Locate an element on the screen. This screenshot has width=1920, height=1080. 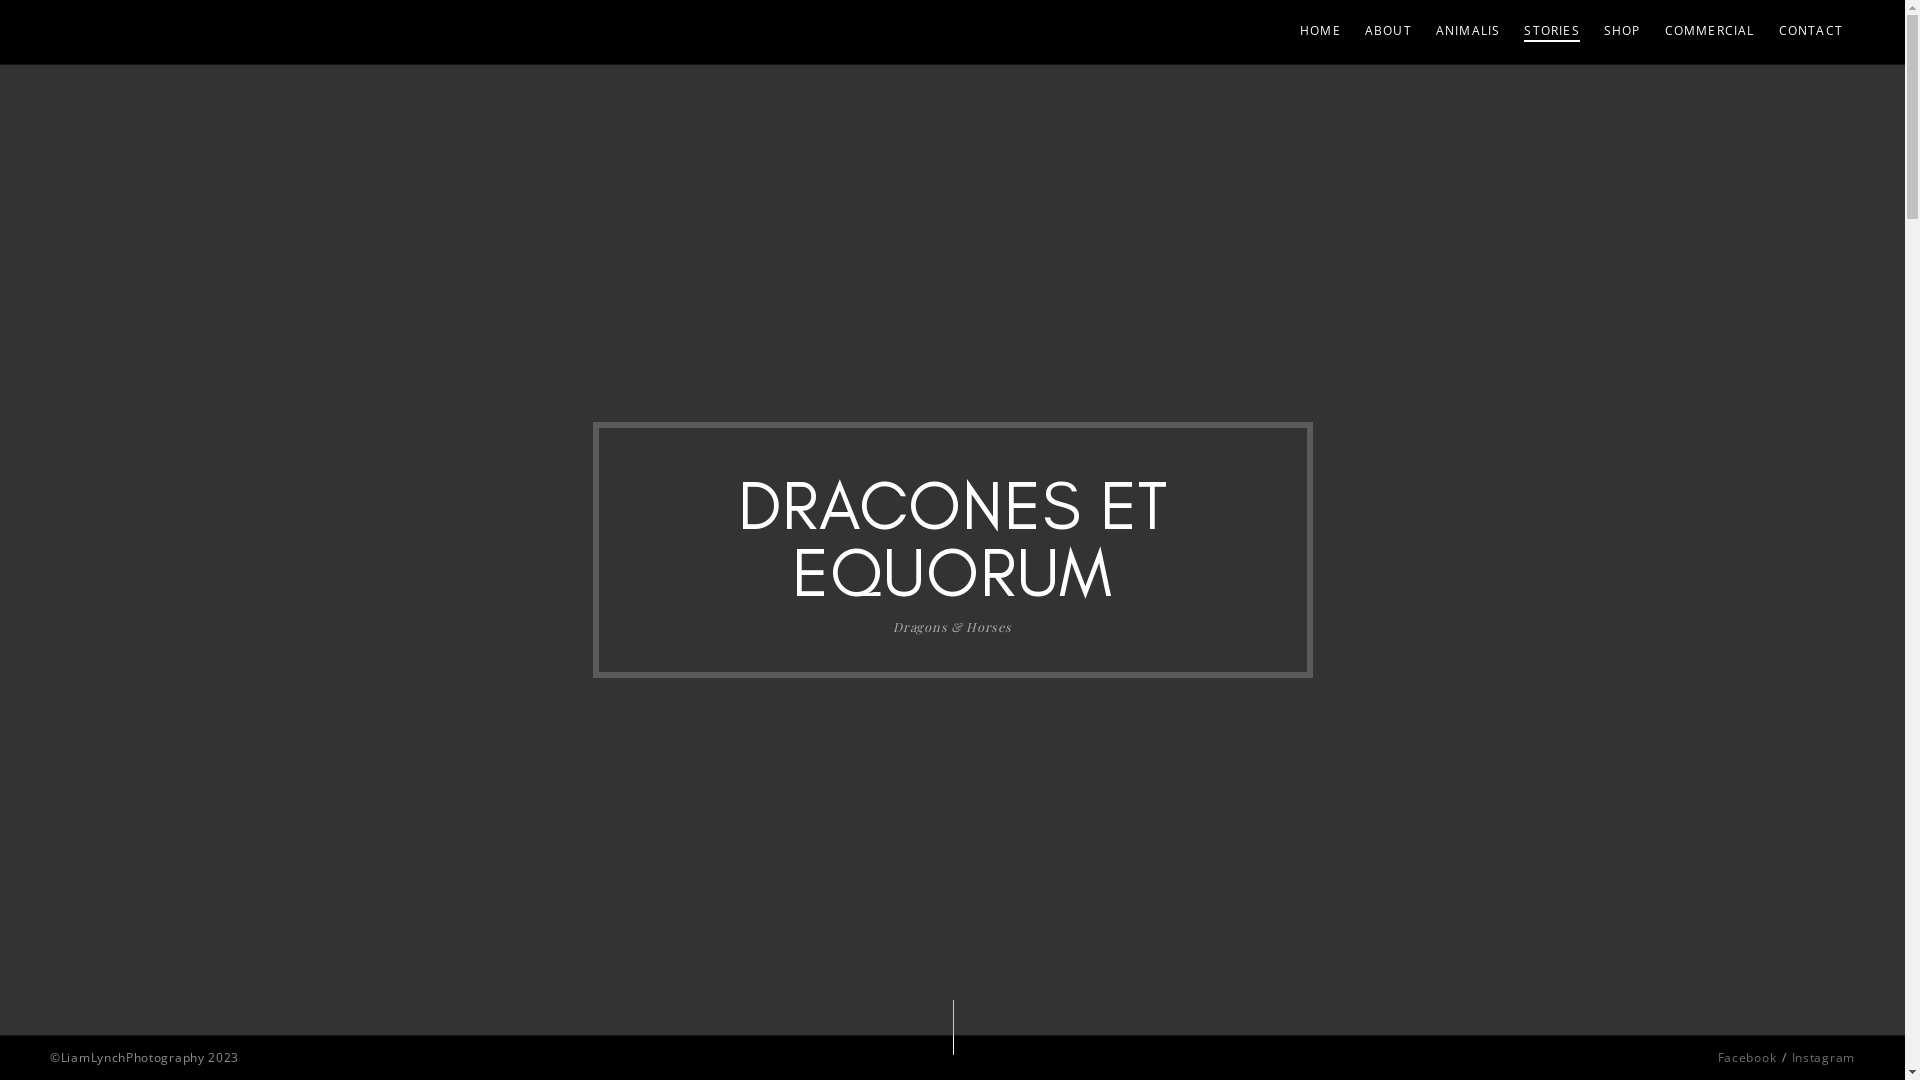
SHOP is located at coordinates (1622, 32).